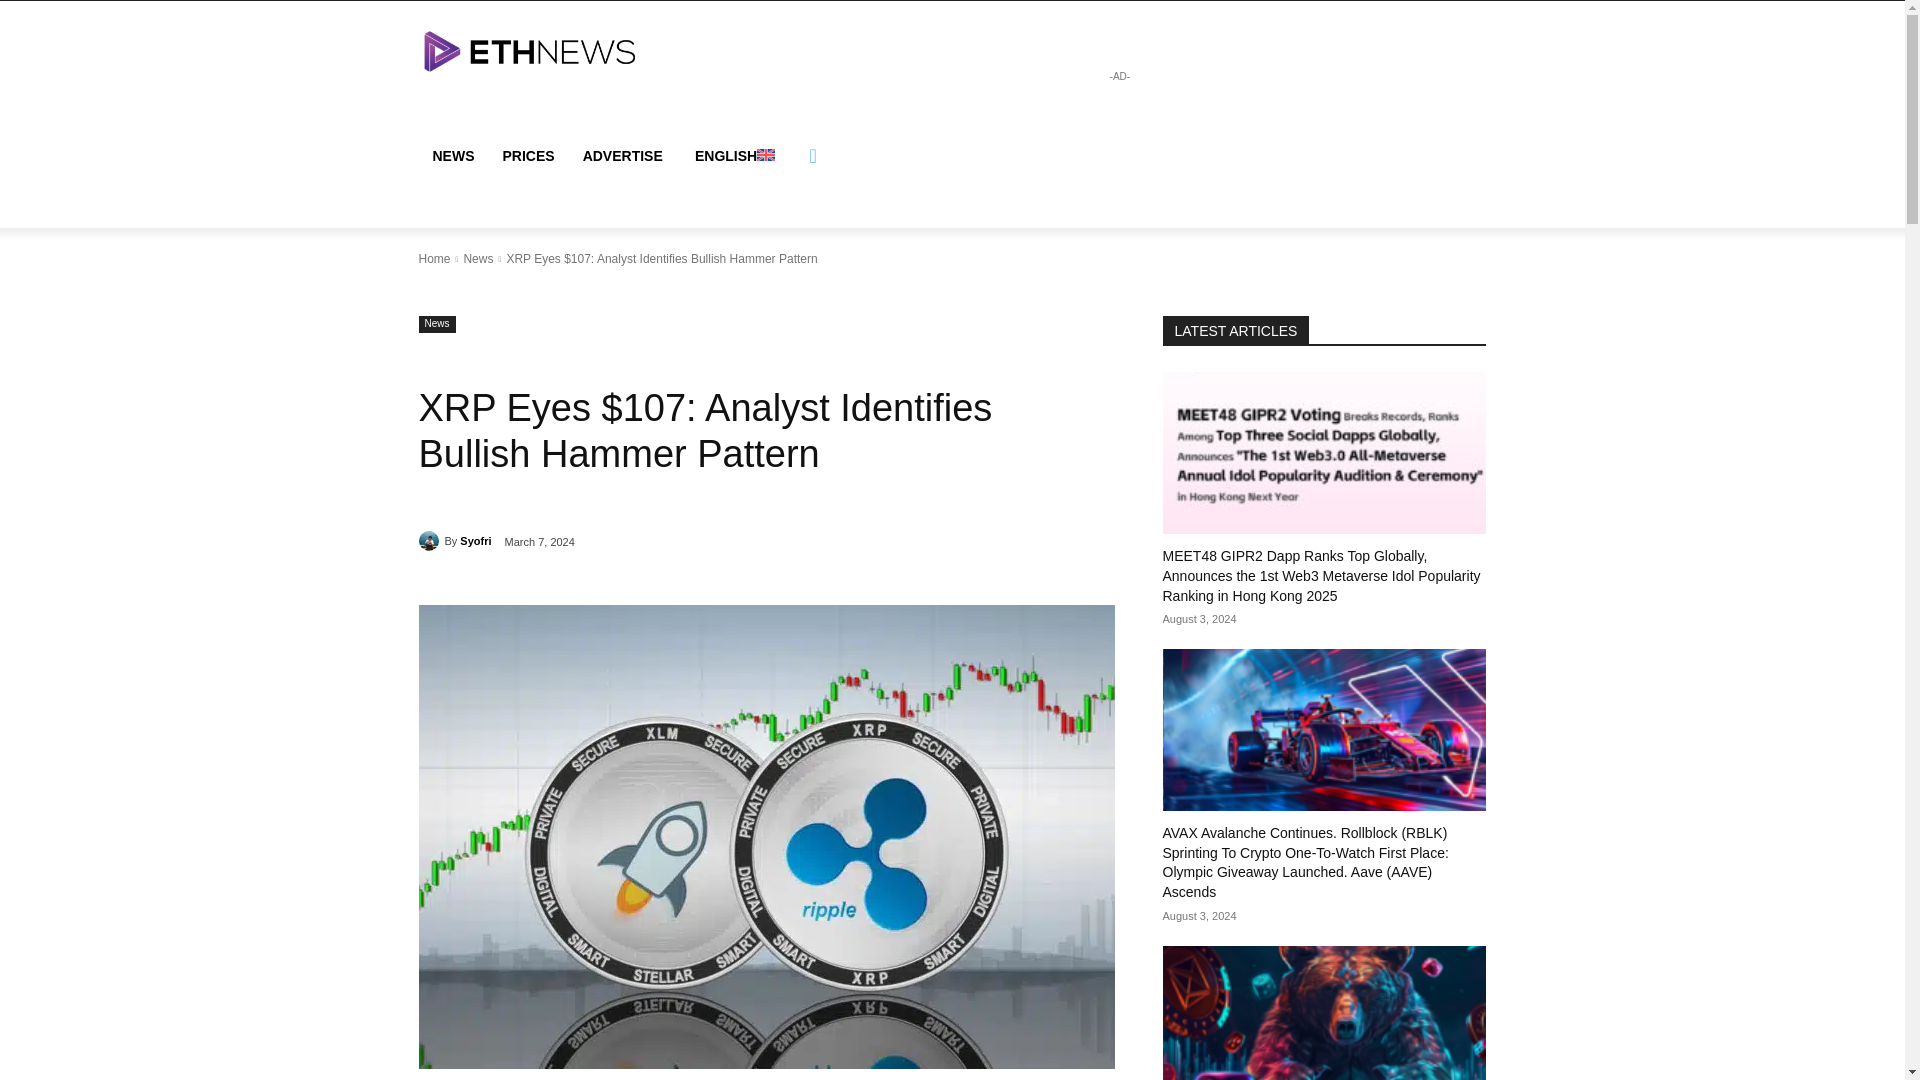 This screenshot has height=1080, width=1920. Describe the element at coordinates (733, 156) in the screenshot. I see `ENGLISH` at that location.